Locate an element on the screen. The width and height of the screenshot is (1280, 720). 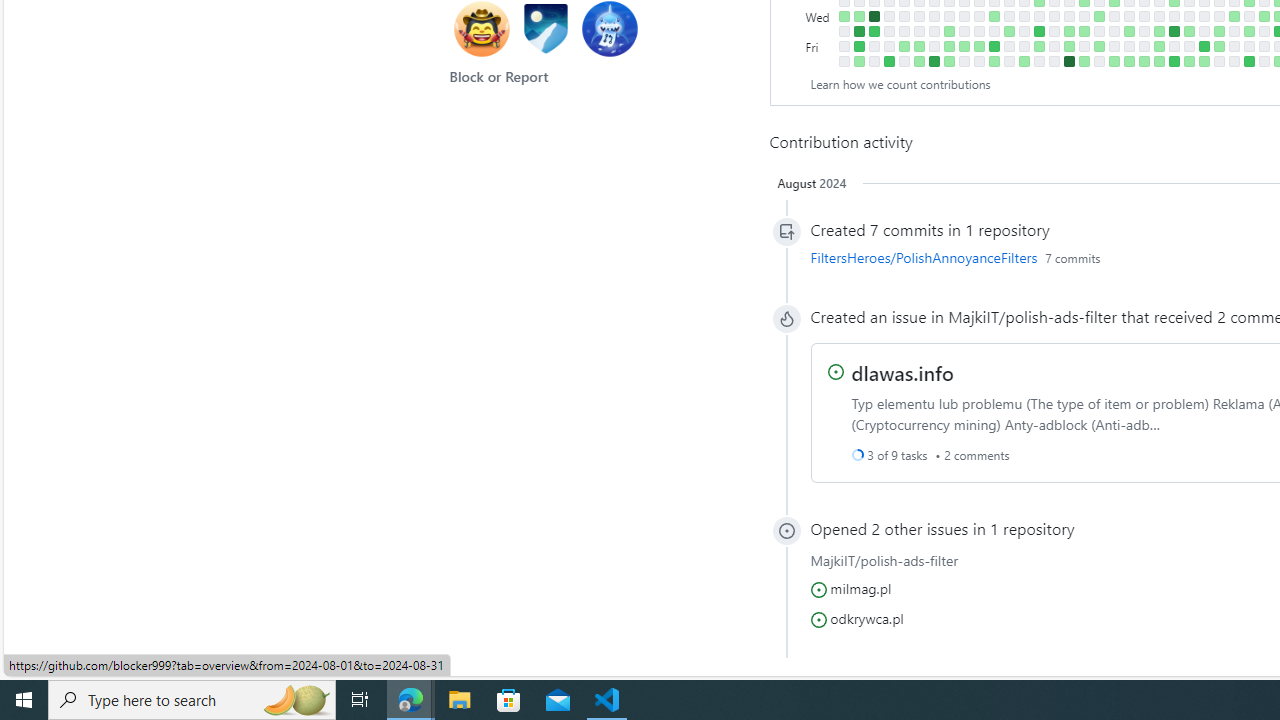
4 contributions on July 13th. is located at coordinates (1248, 61).